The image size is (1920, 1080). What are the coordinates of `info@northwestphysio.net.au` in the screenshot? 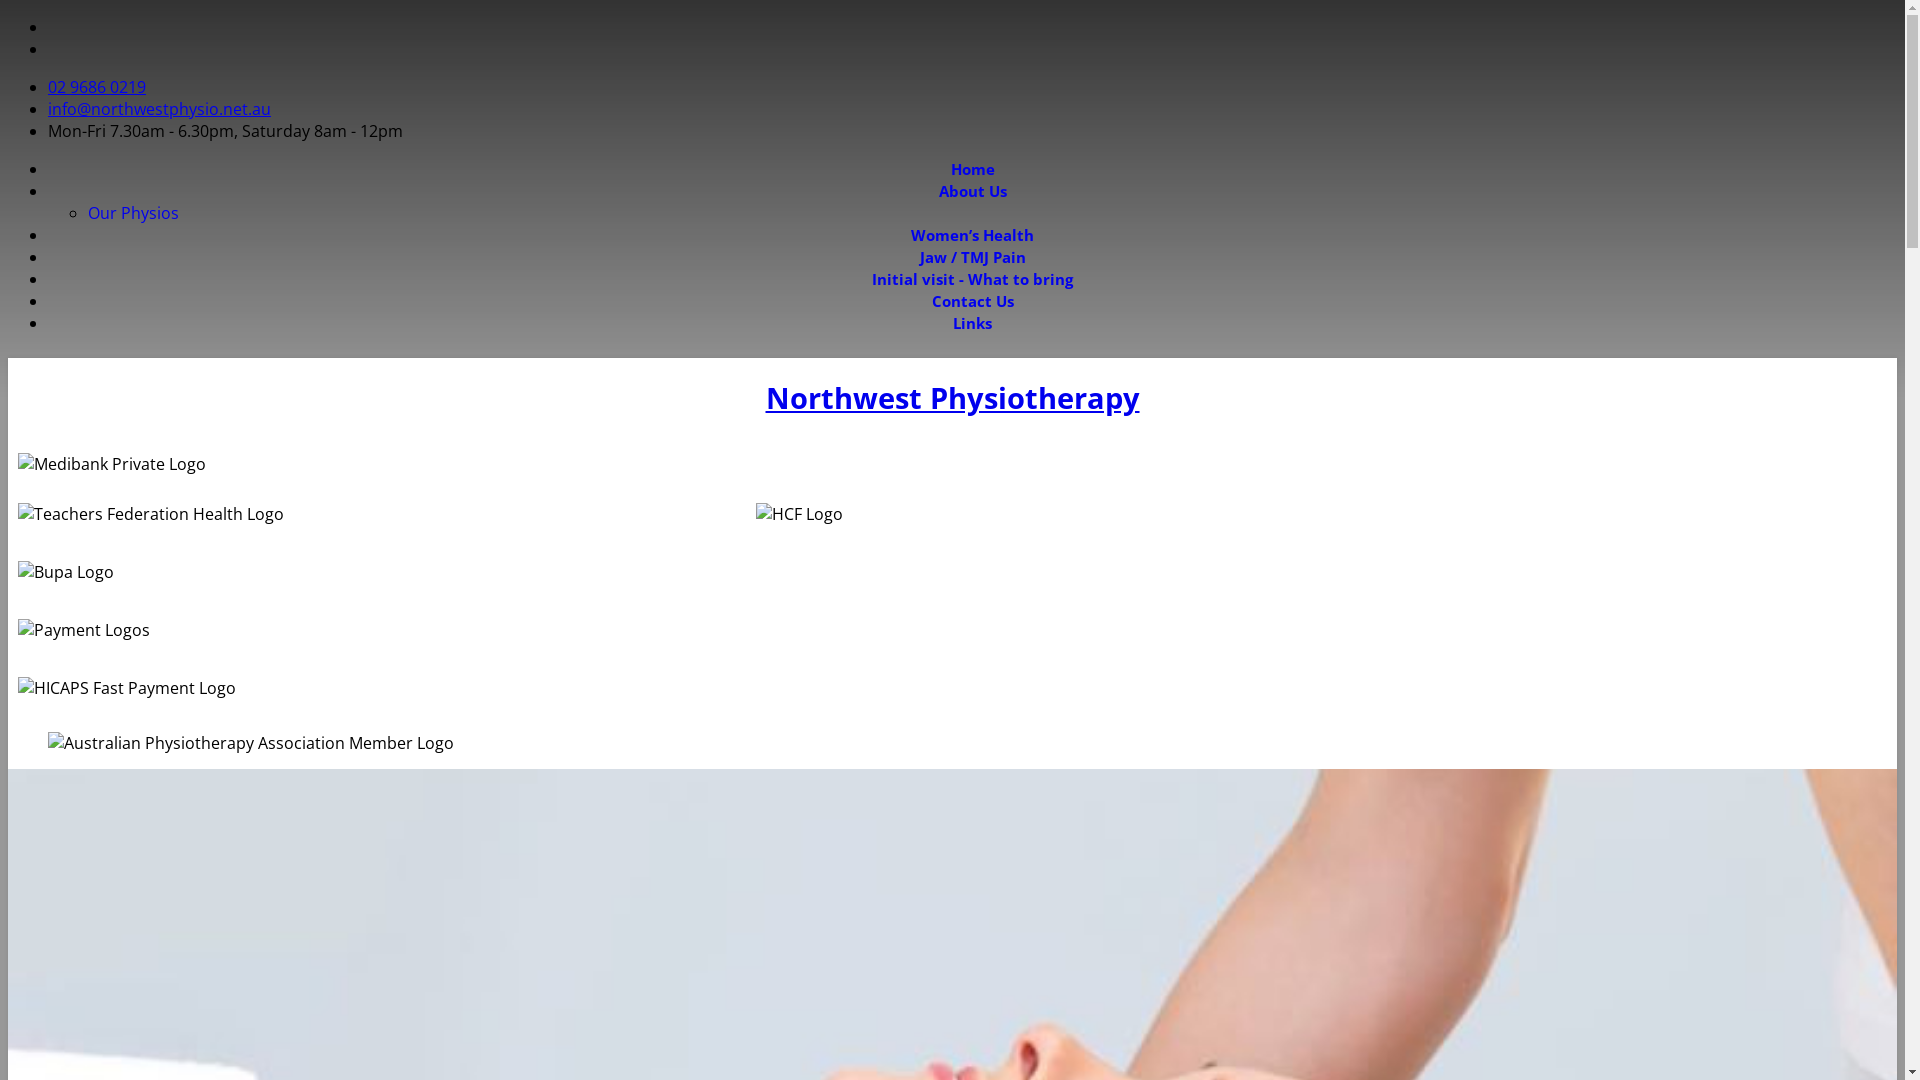 It's located at (160, 109).